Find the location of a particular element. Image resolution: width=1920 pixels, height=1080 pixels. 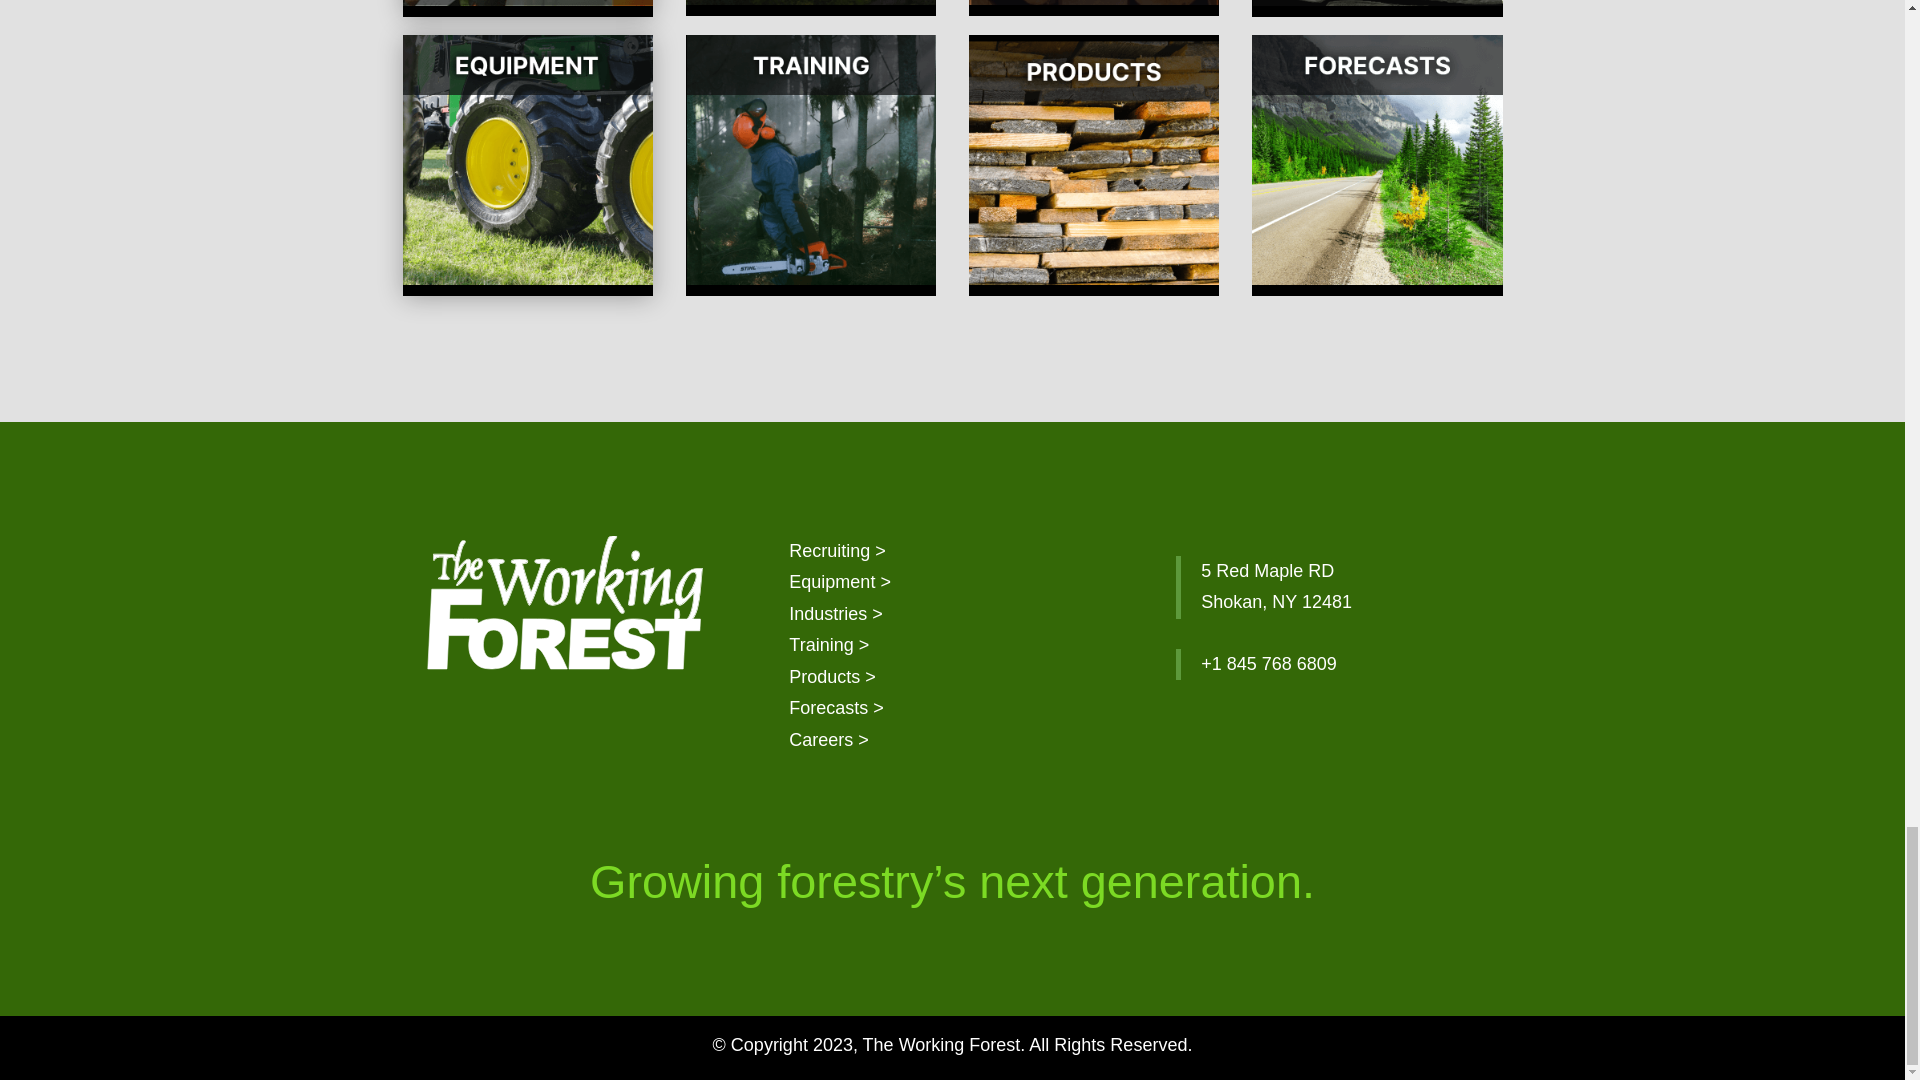

Products is located at coordinates (832, 676).